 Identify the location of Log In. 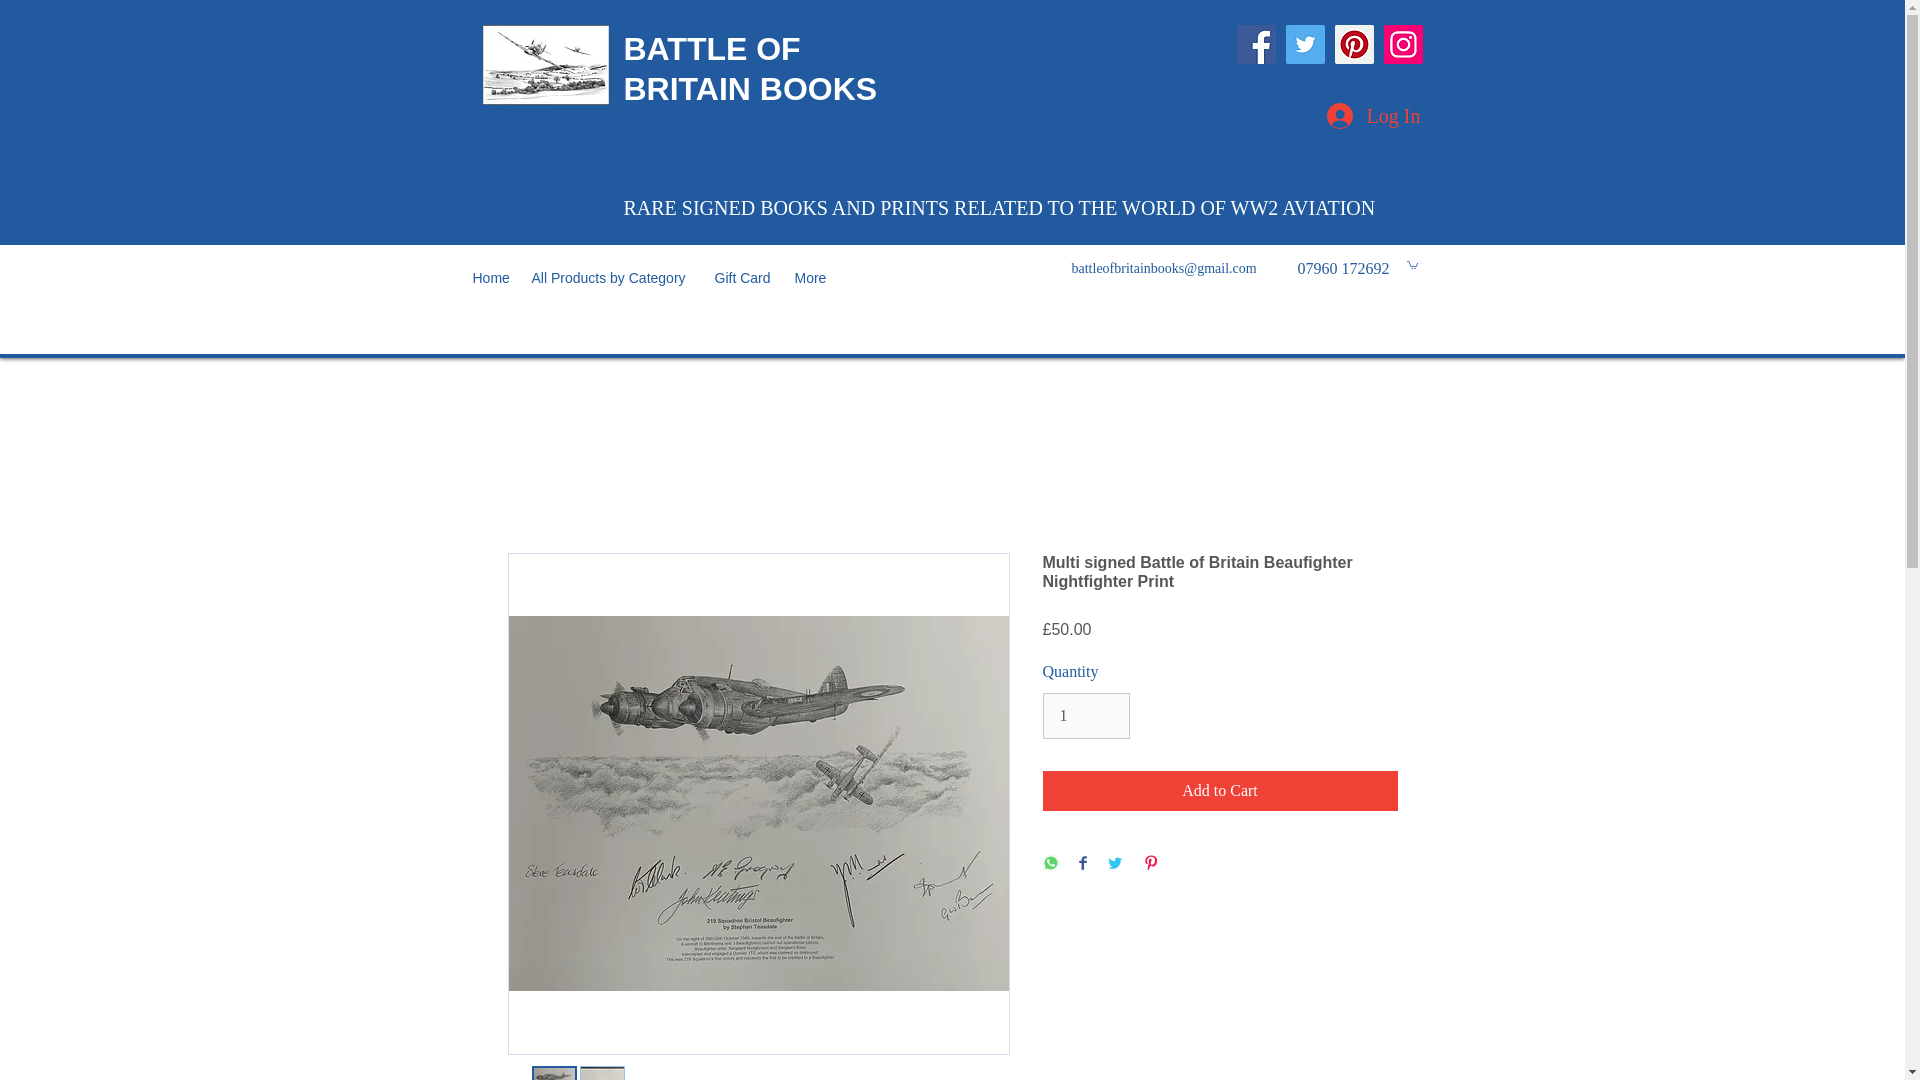
(1372, 116).